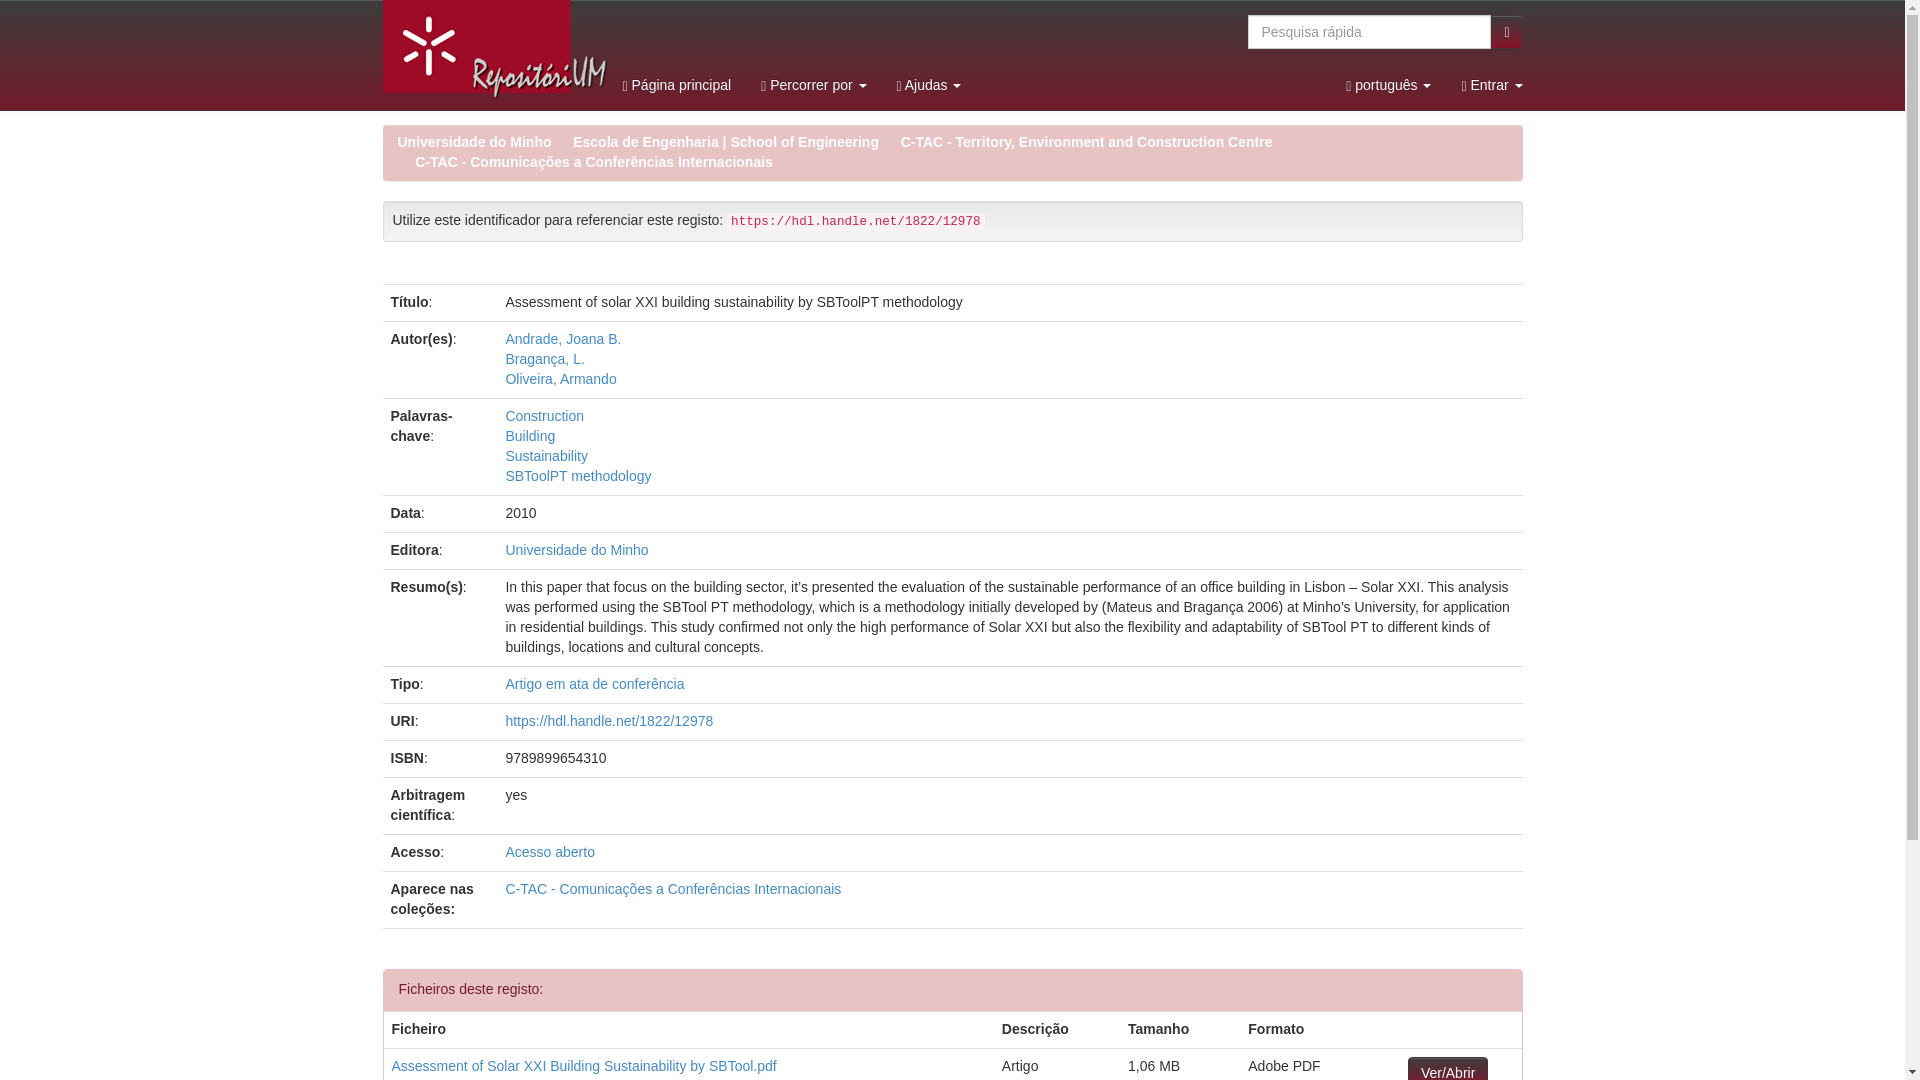  What do you see at coordinates (814, 85) in the screenshot?
I see `Percorrer por` at bounding box center [814, 85].